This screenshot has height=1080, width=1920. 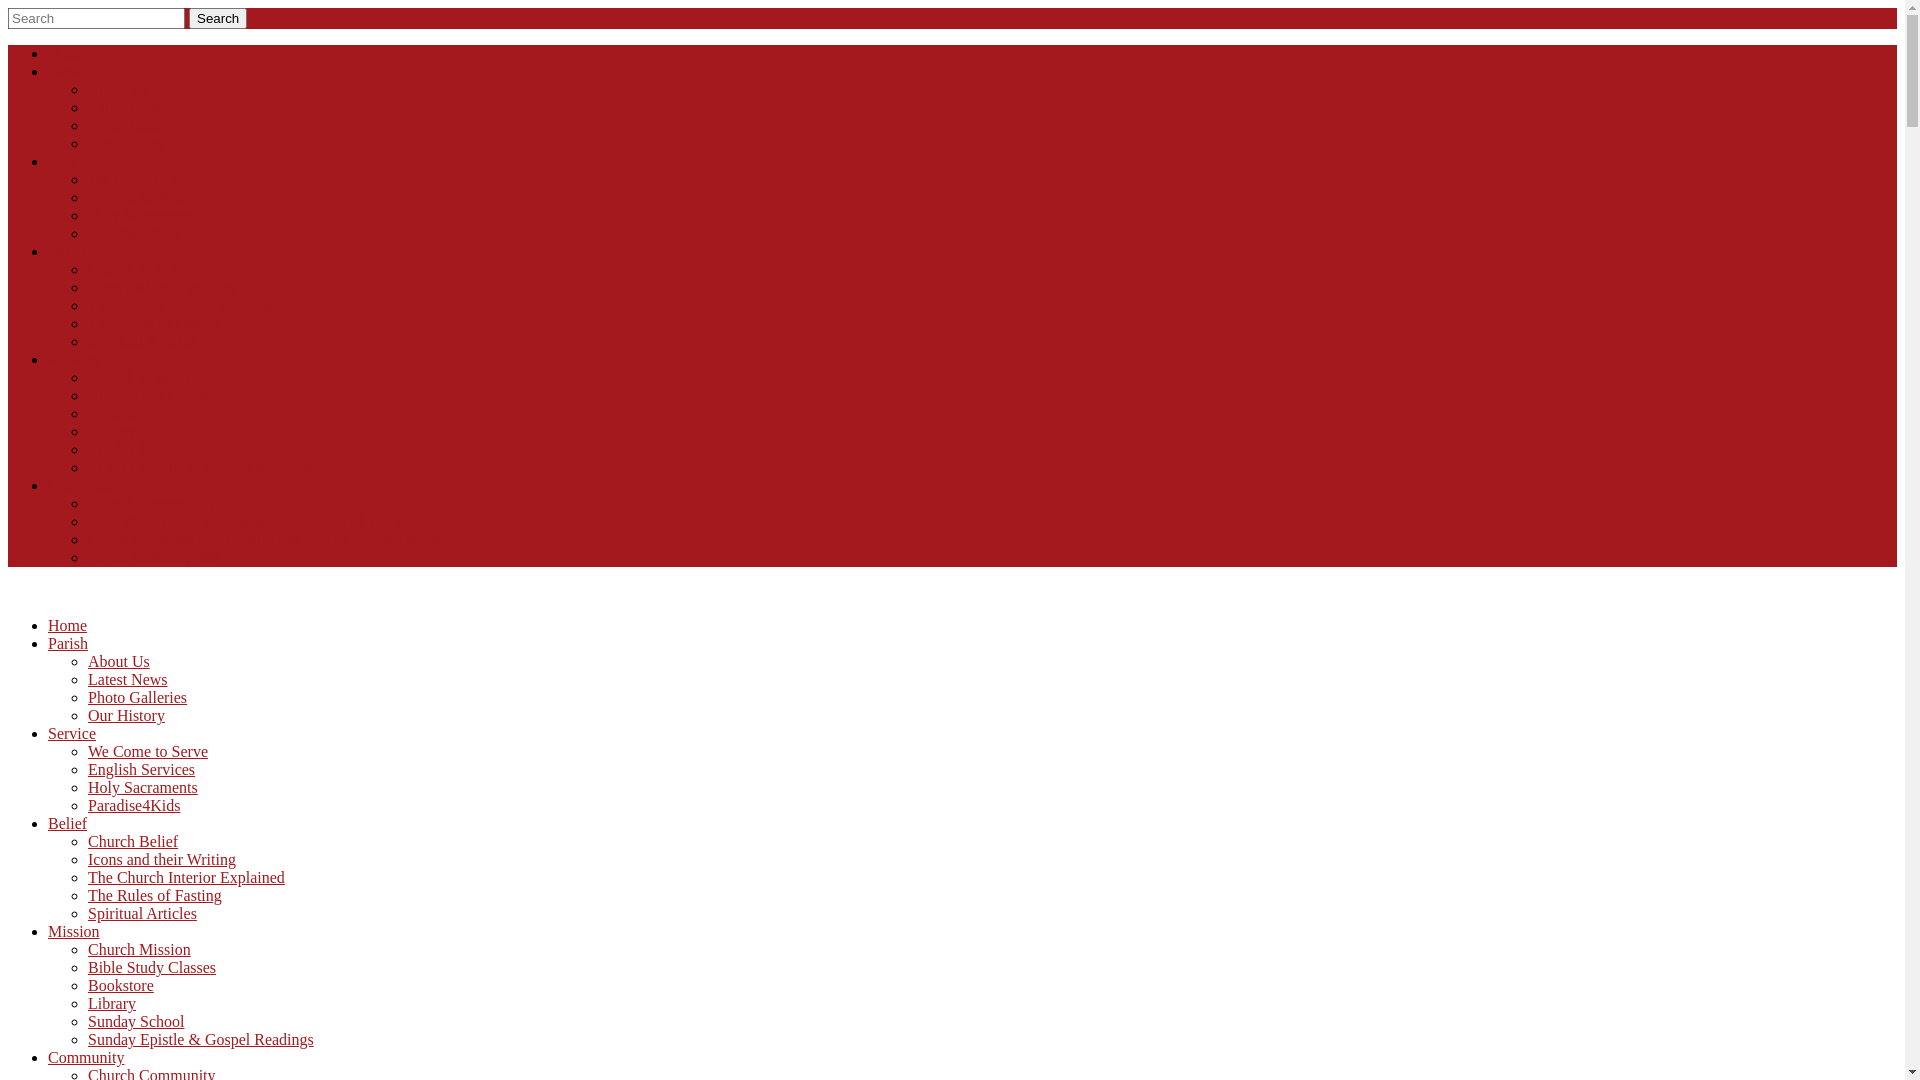 I want to click on Church Mission, so click(x=140, y=950).